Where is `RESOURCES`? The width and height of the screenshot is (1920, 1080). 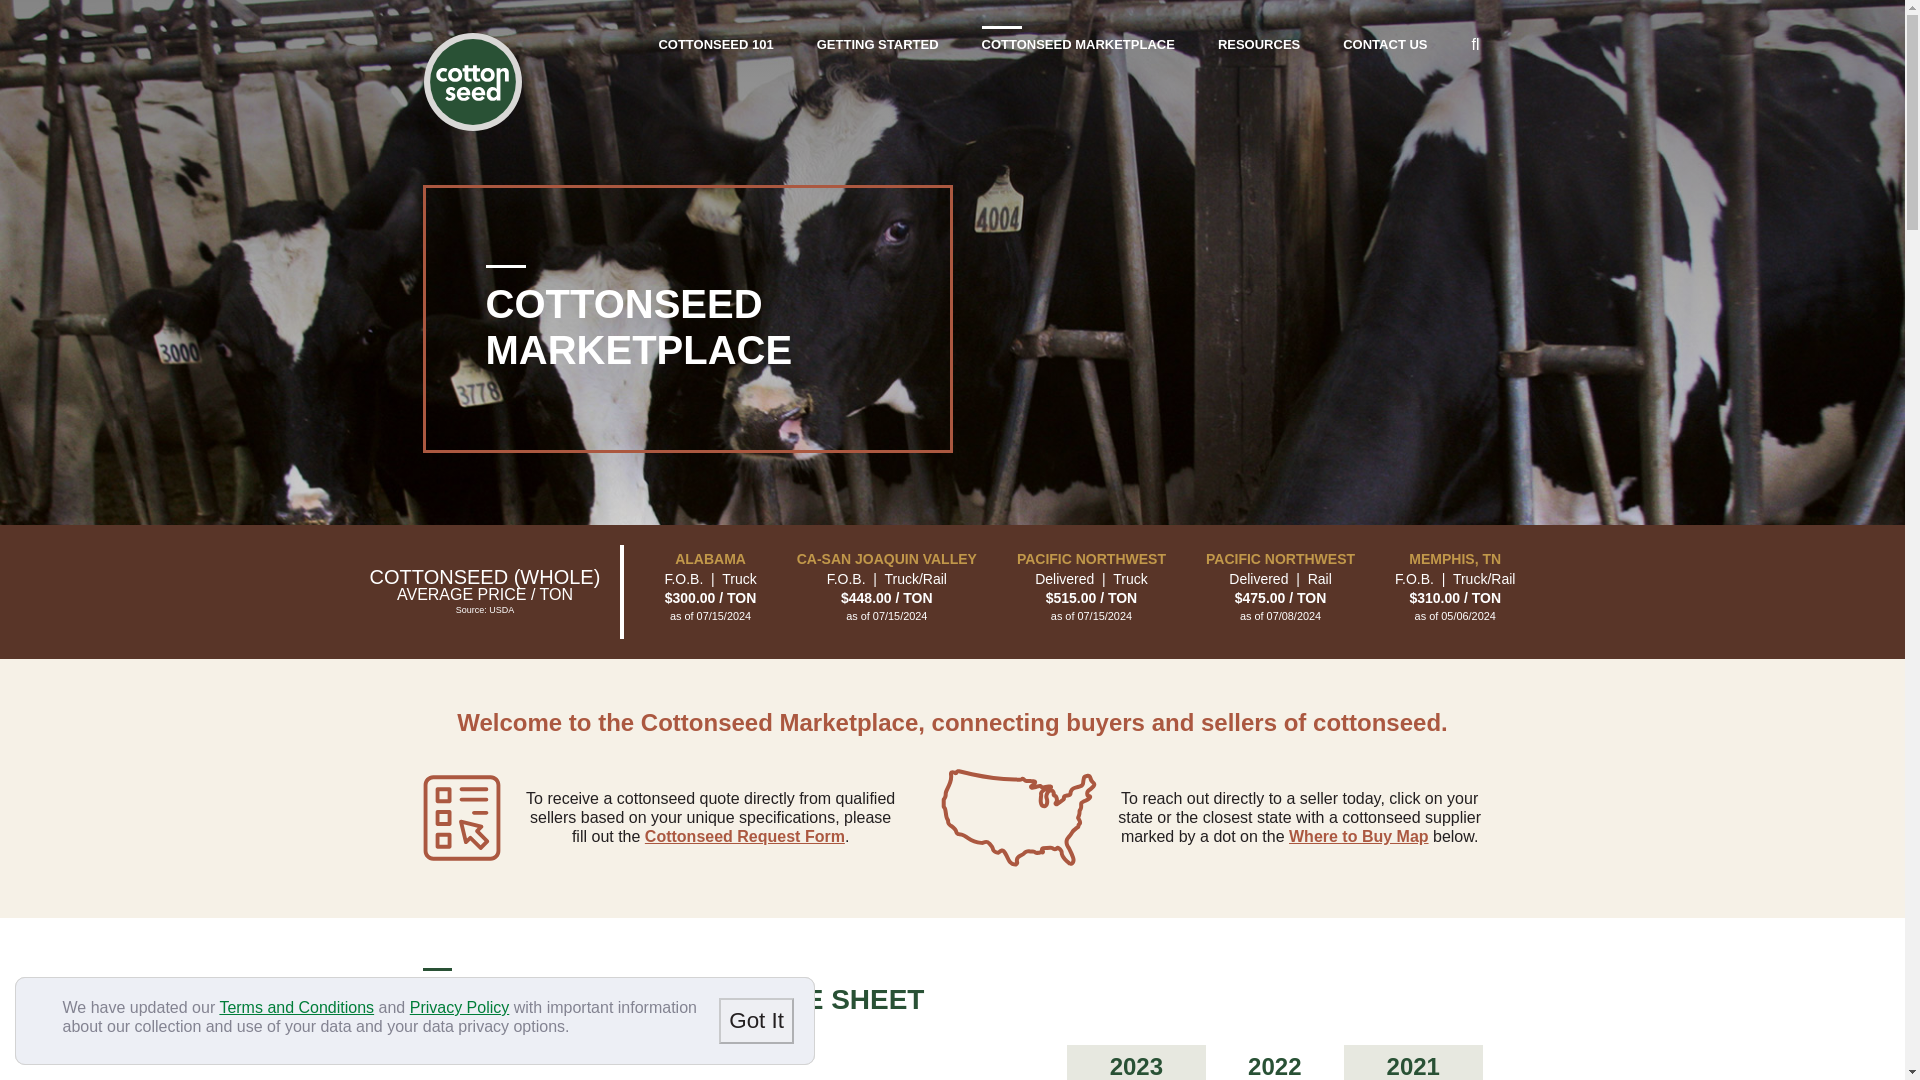
RESOURCES is located at coordinates (1258, 54).